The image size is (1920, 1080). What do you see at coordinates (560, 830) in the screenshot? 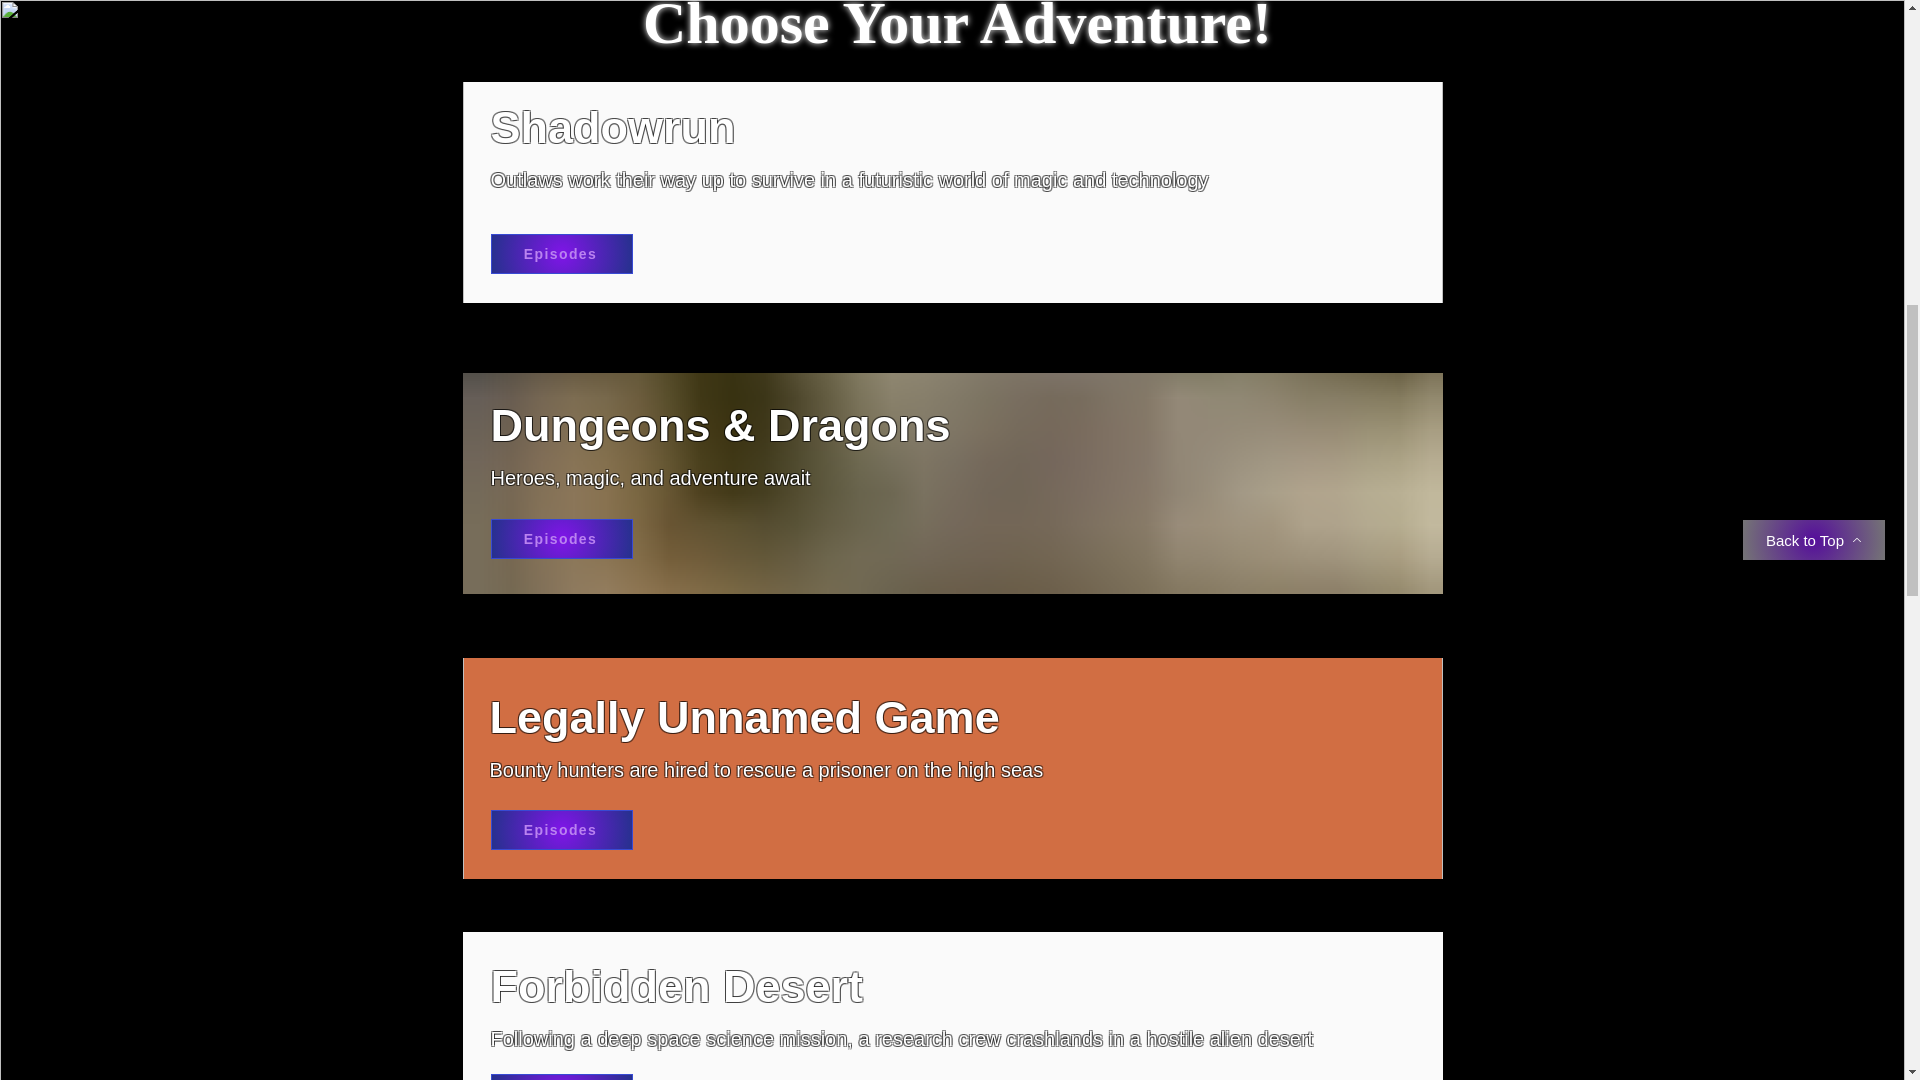
I see `Episodes` at bounding box center [560, 830].